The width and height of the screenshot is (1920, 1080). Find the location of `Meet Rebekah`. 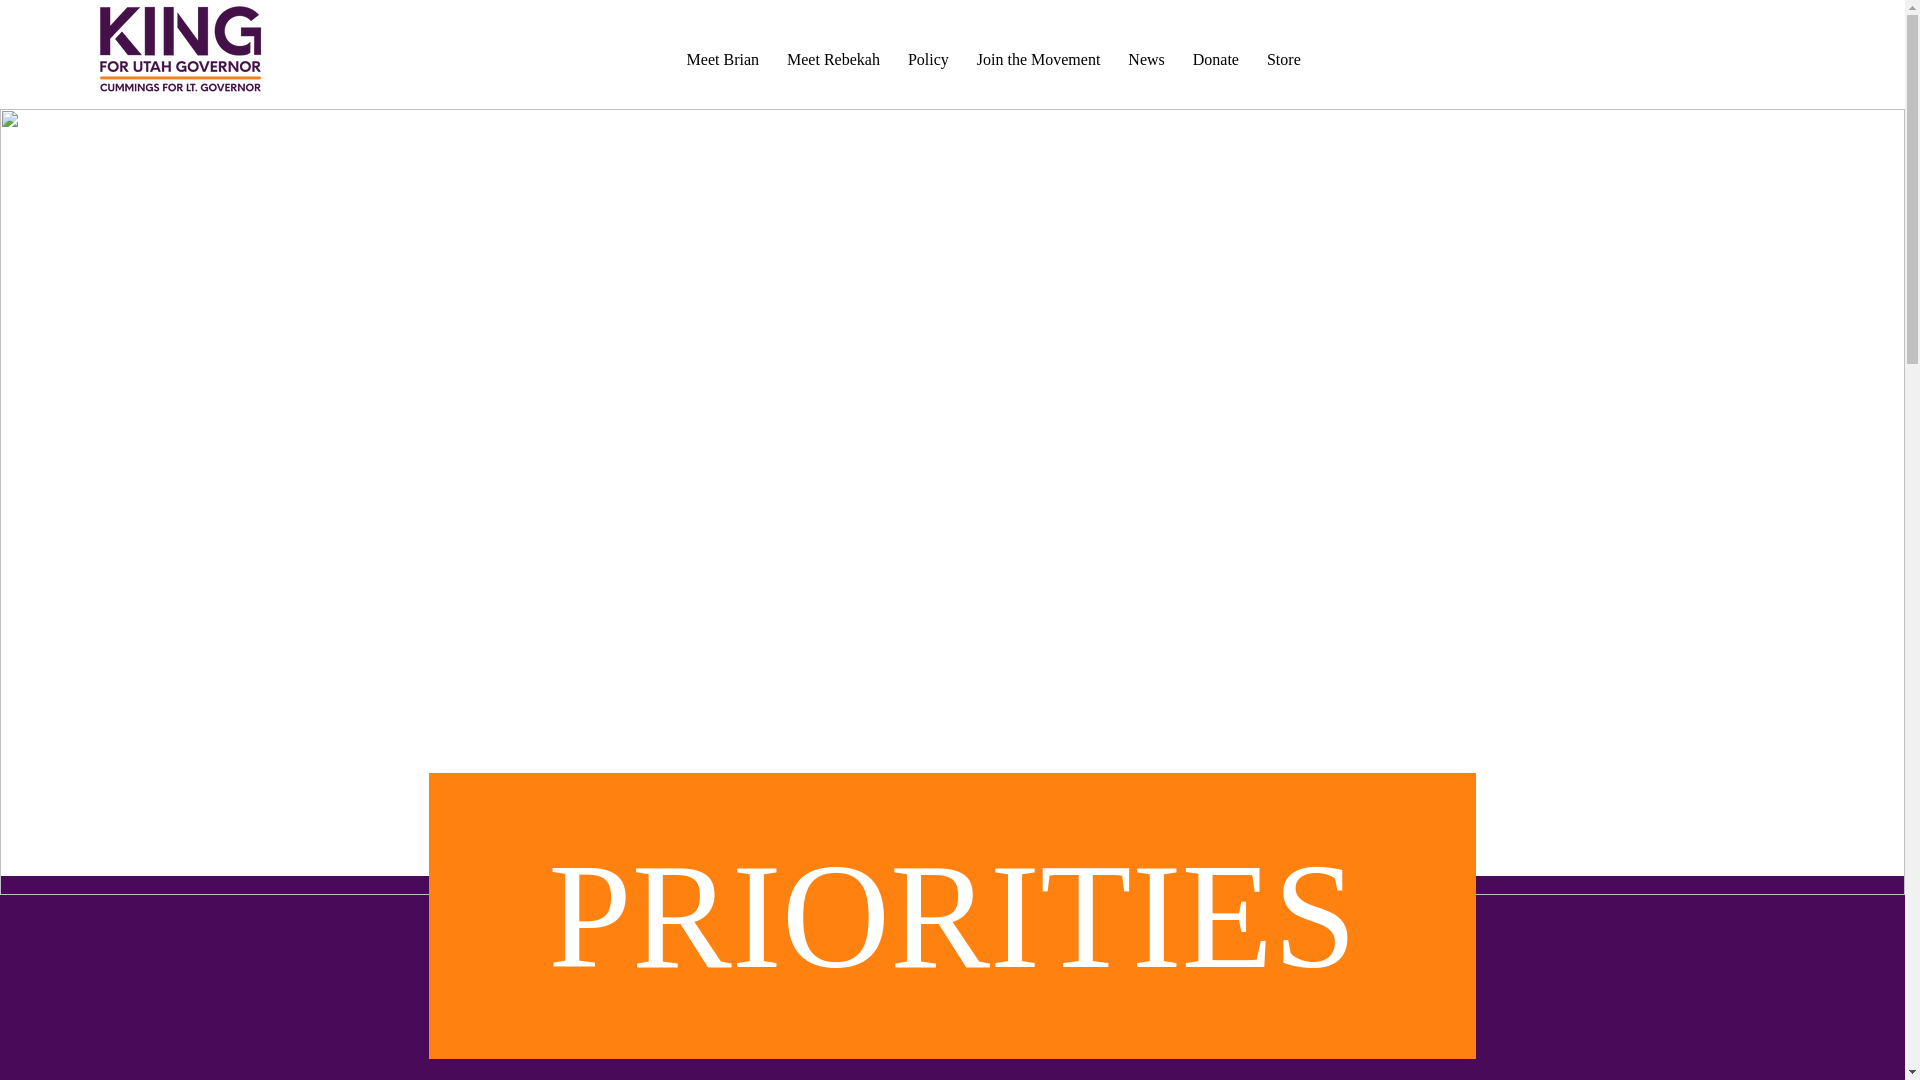

Meet Rebekah is located at coordinates (834, 60).